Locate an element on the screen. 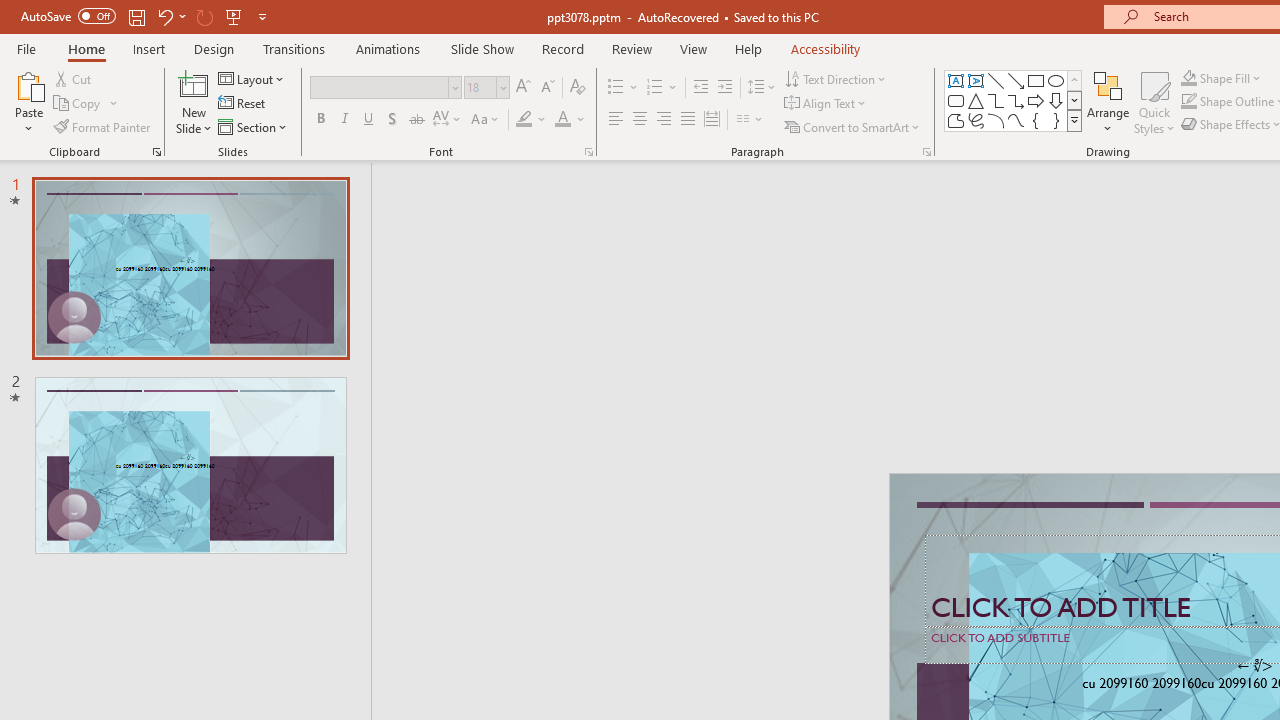  Text Highlight Color Yellow is located at coordinates (524, 120).